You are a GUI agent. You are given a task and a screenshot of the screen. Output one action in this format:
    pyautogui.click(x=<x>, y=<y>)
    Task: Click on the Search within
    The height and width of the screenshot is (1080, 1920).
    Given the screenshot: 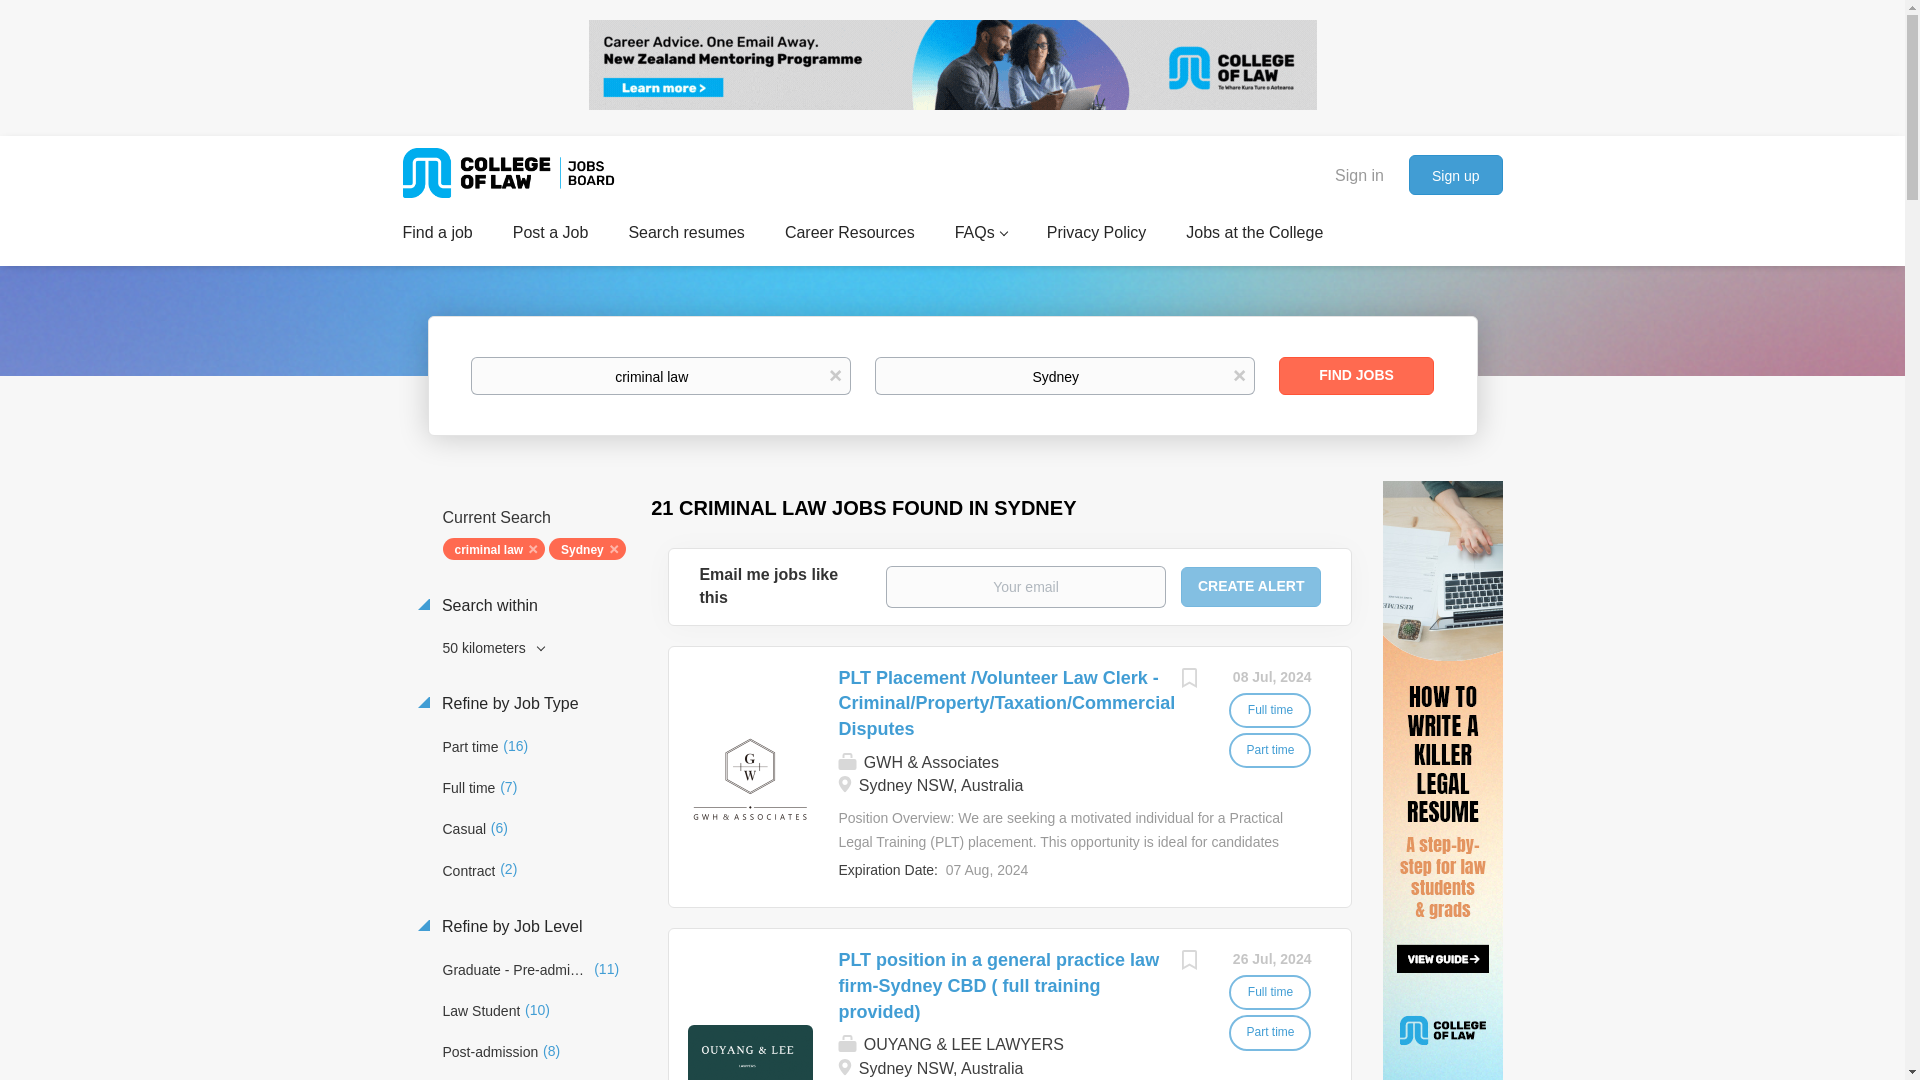 What is the action you would take?
    pyautogui.click(x=528, y=606)
    